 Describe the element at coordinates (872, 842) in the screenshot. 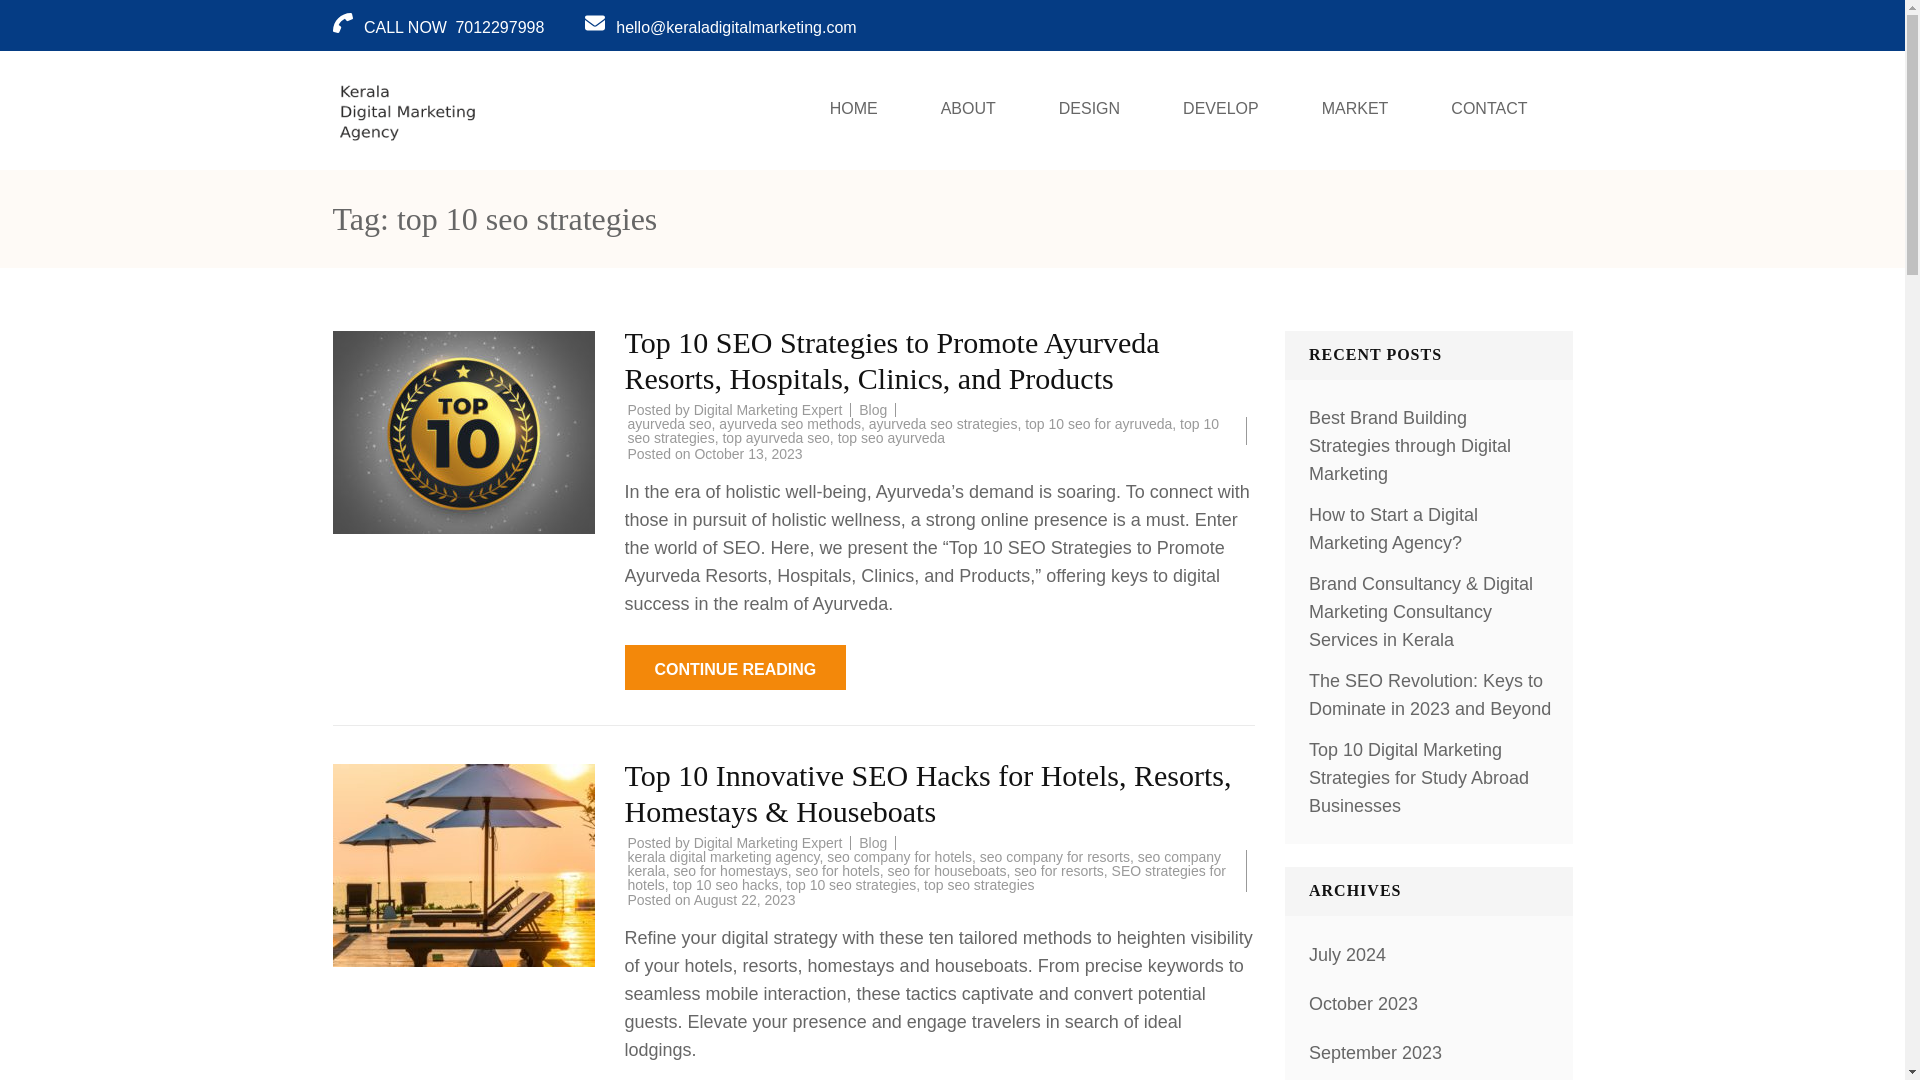

I see `Blog` at that location.